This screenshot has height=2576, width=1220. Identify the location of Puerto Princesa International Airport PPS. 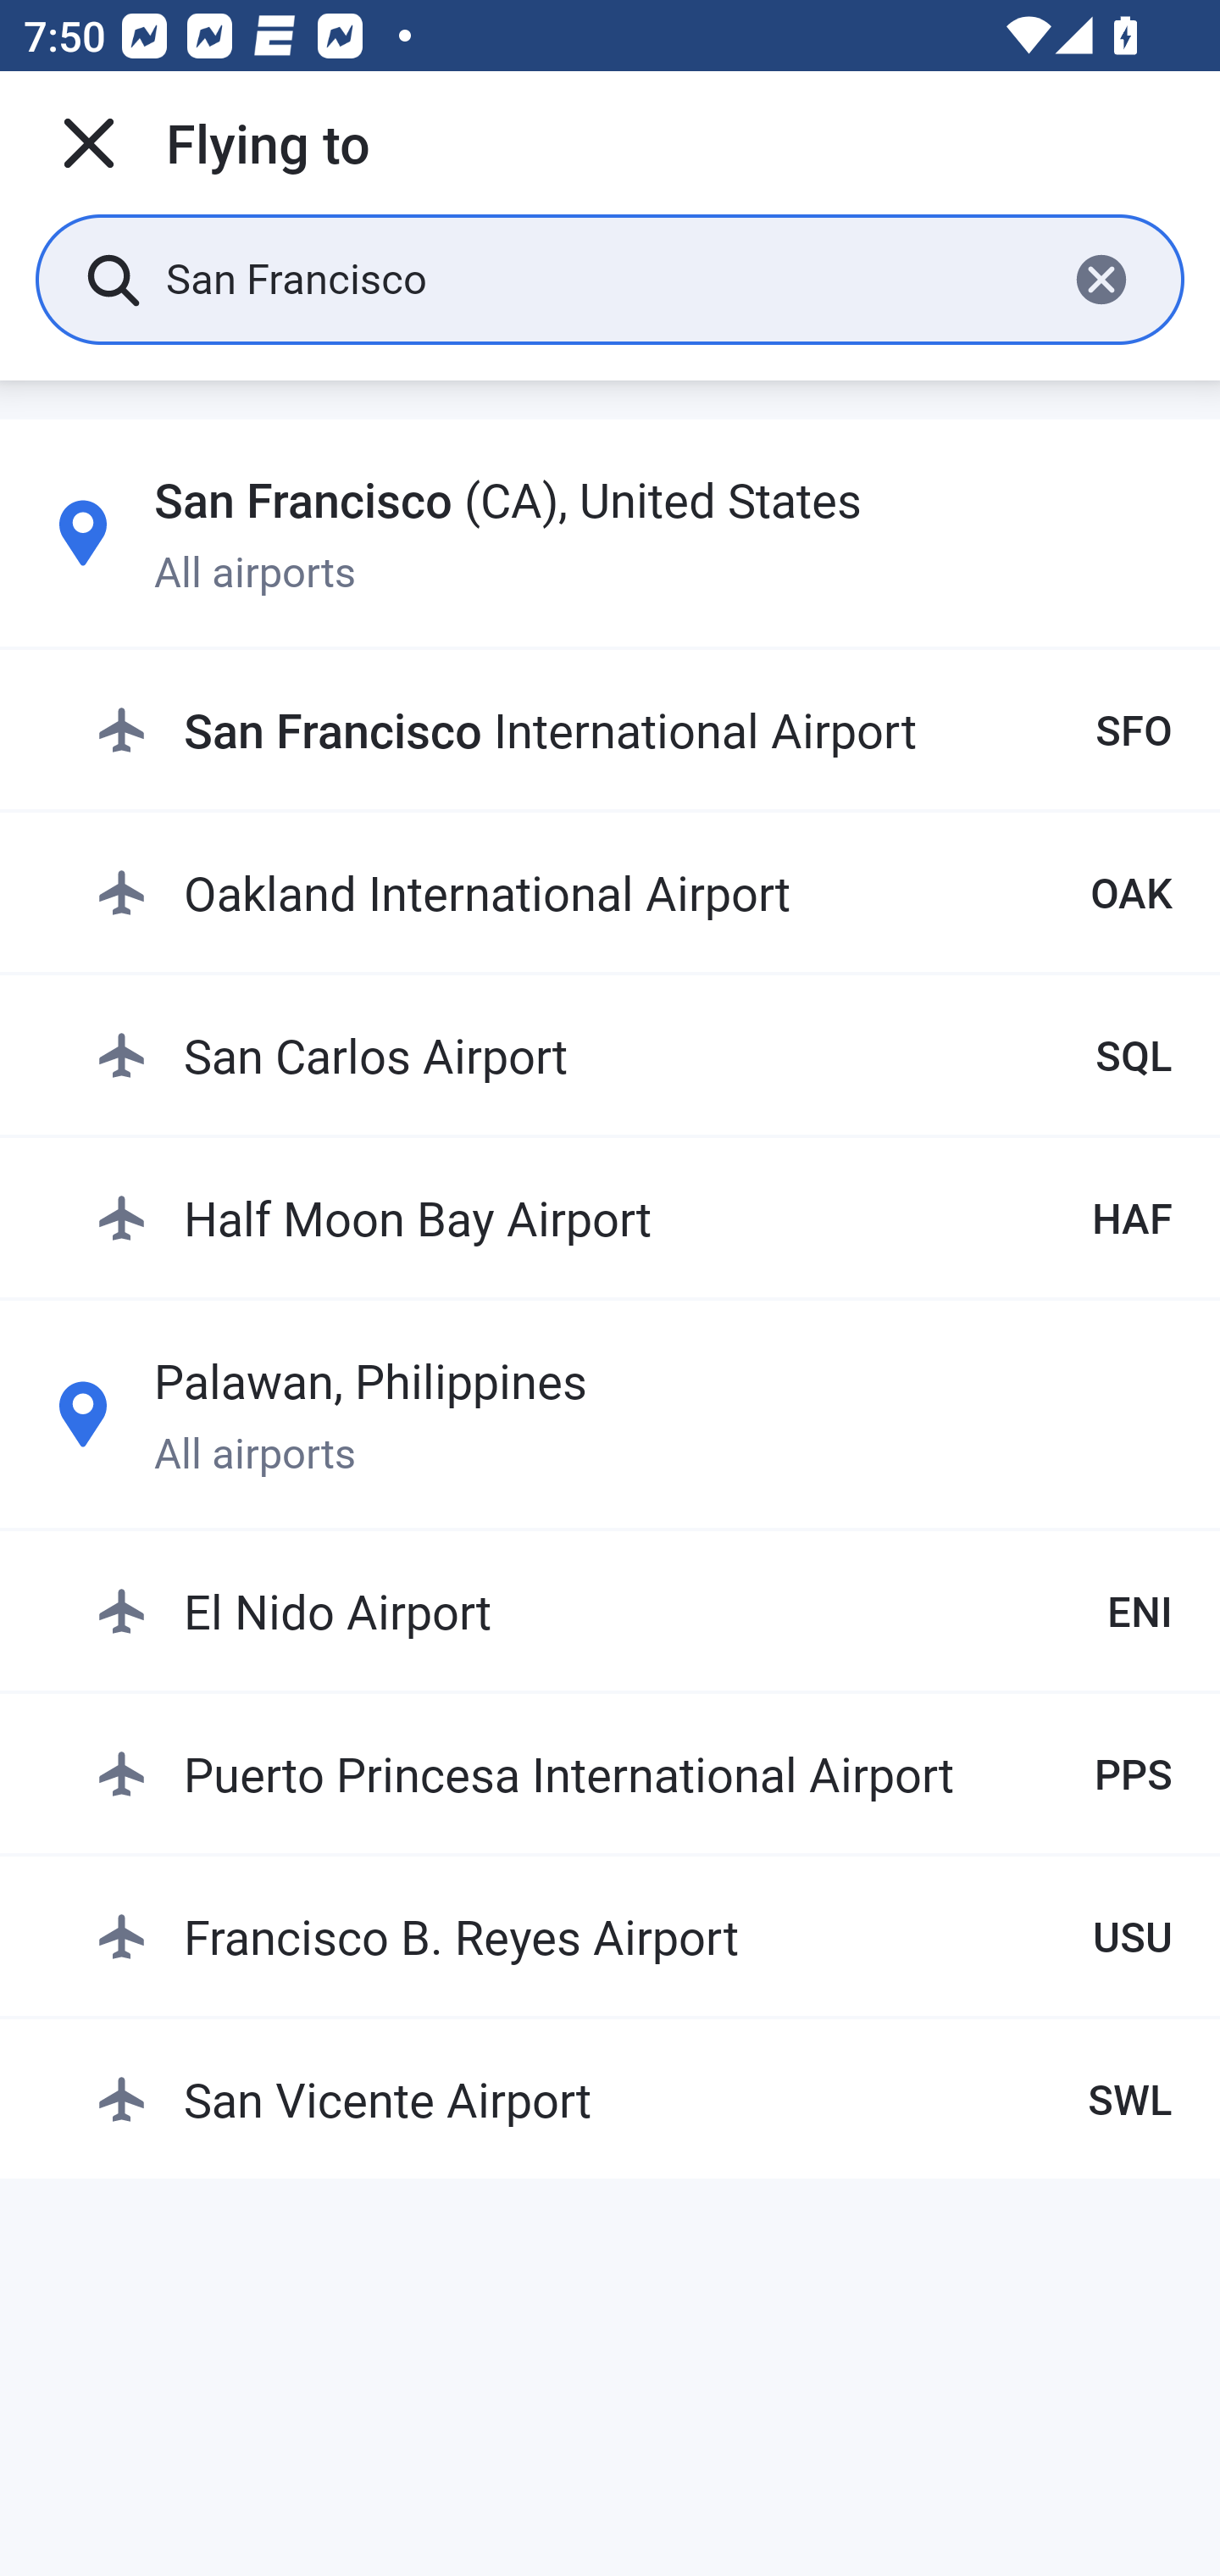
(634, 1773).